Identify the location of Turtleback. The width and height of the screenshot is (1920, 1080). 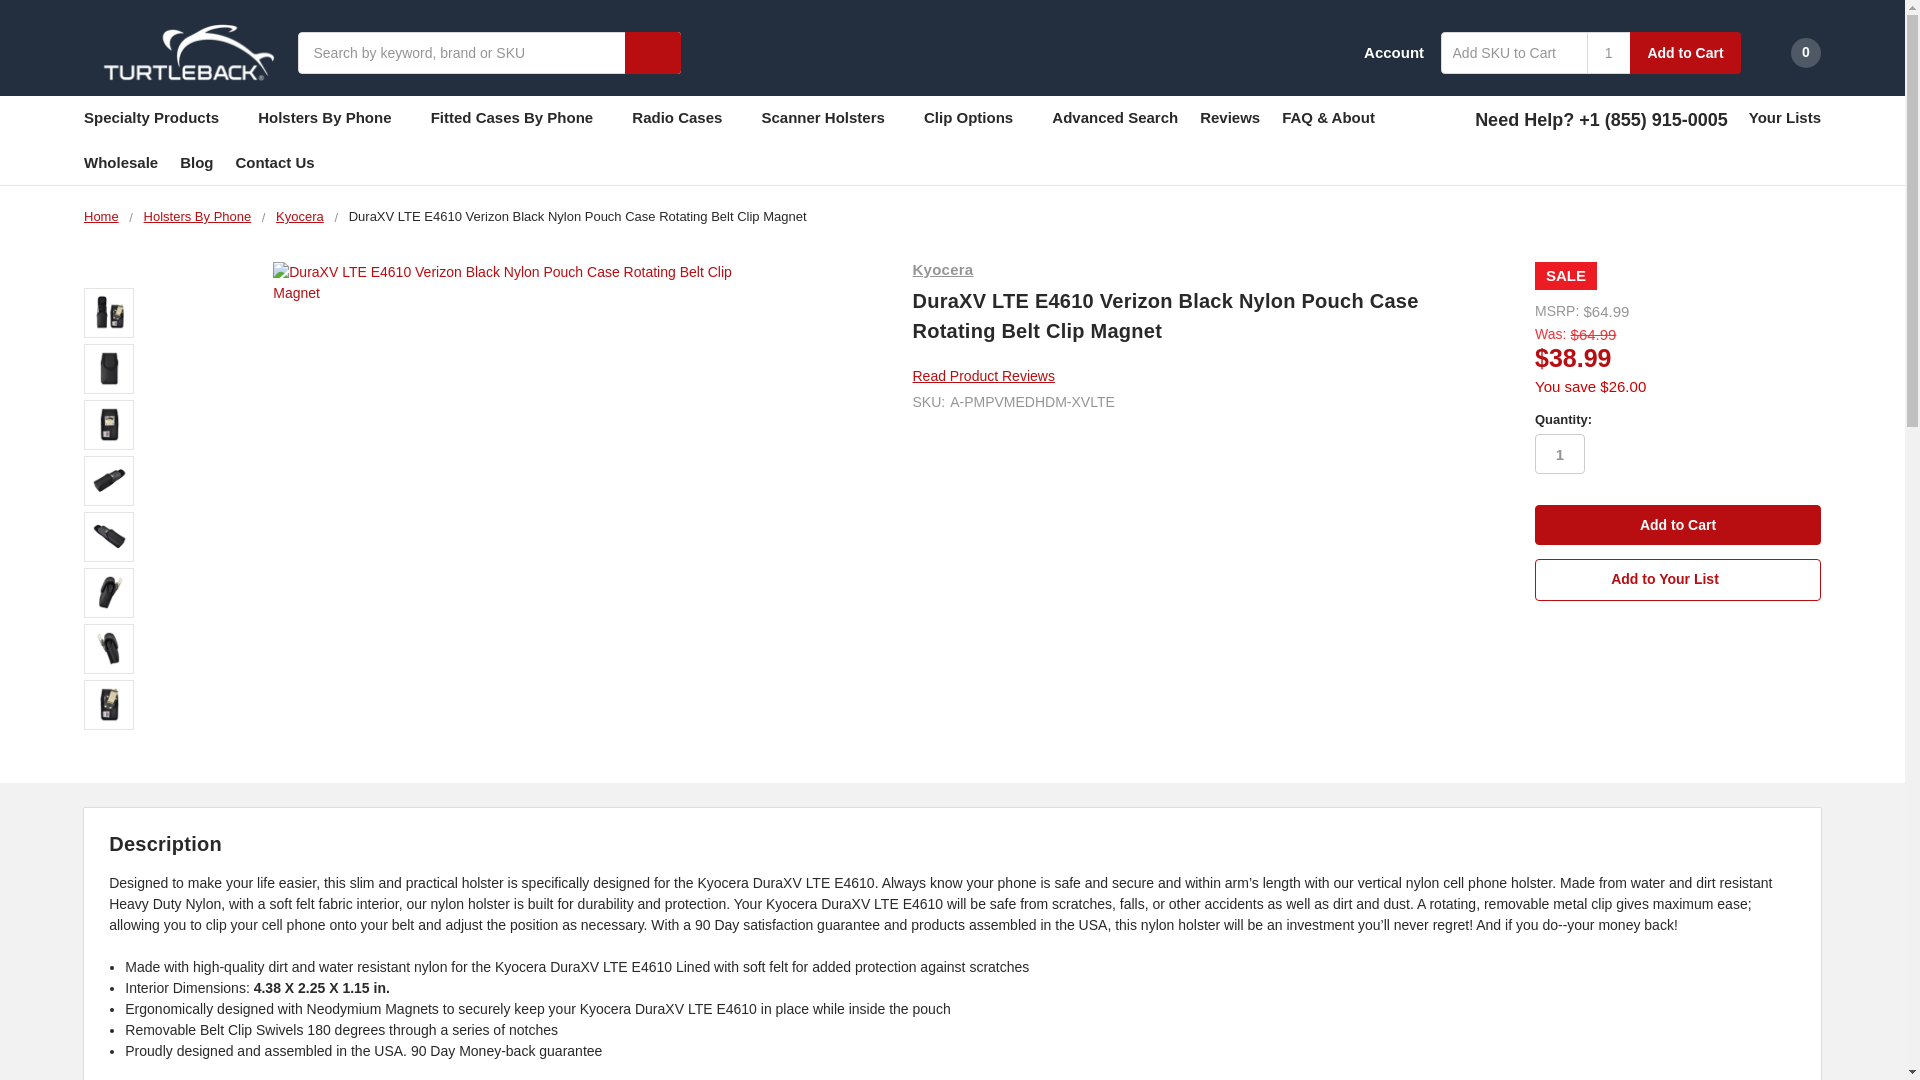
(183, 52).